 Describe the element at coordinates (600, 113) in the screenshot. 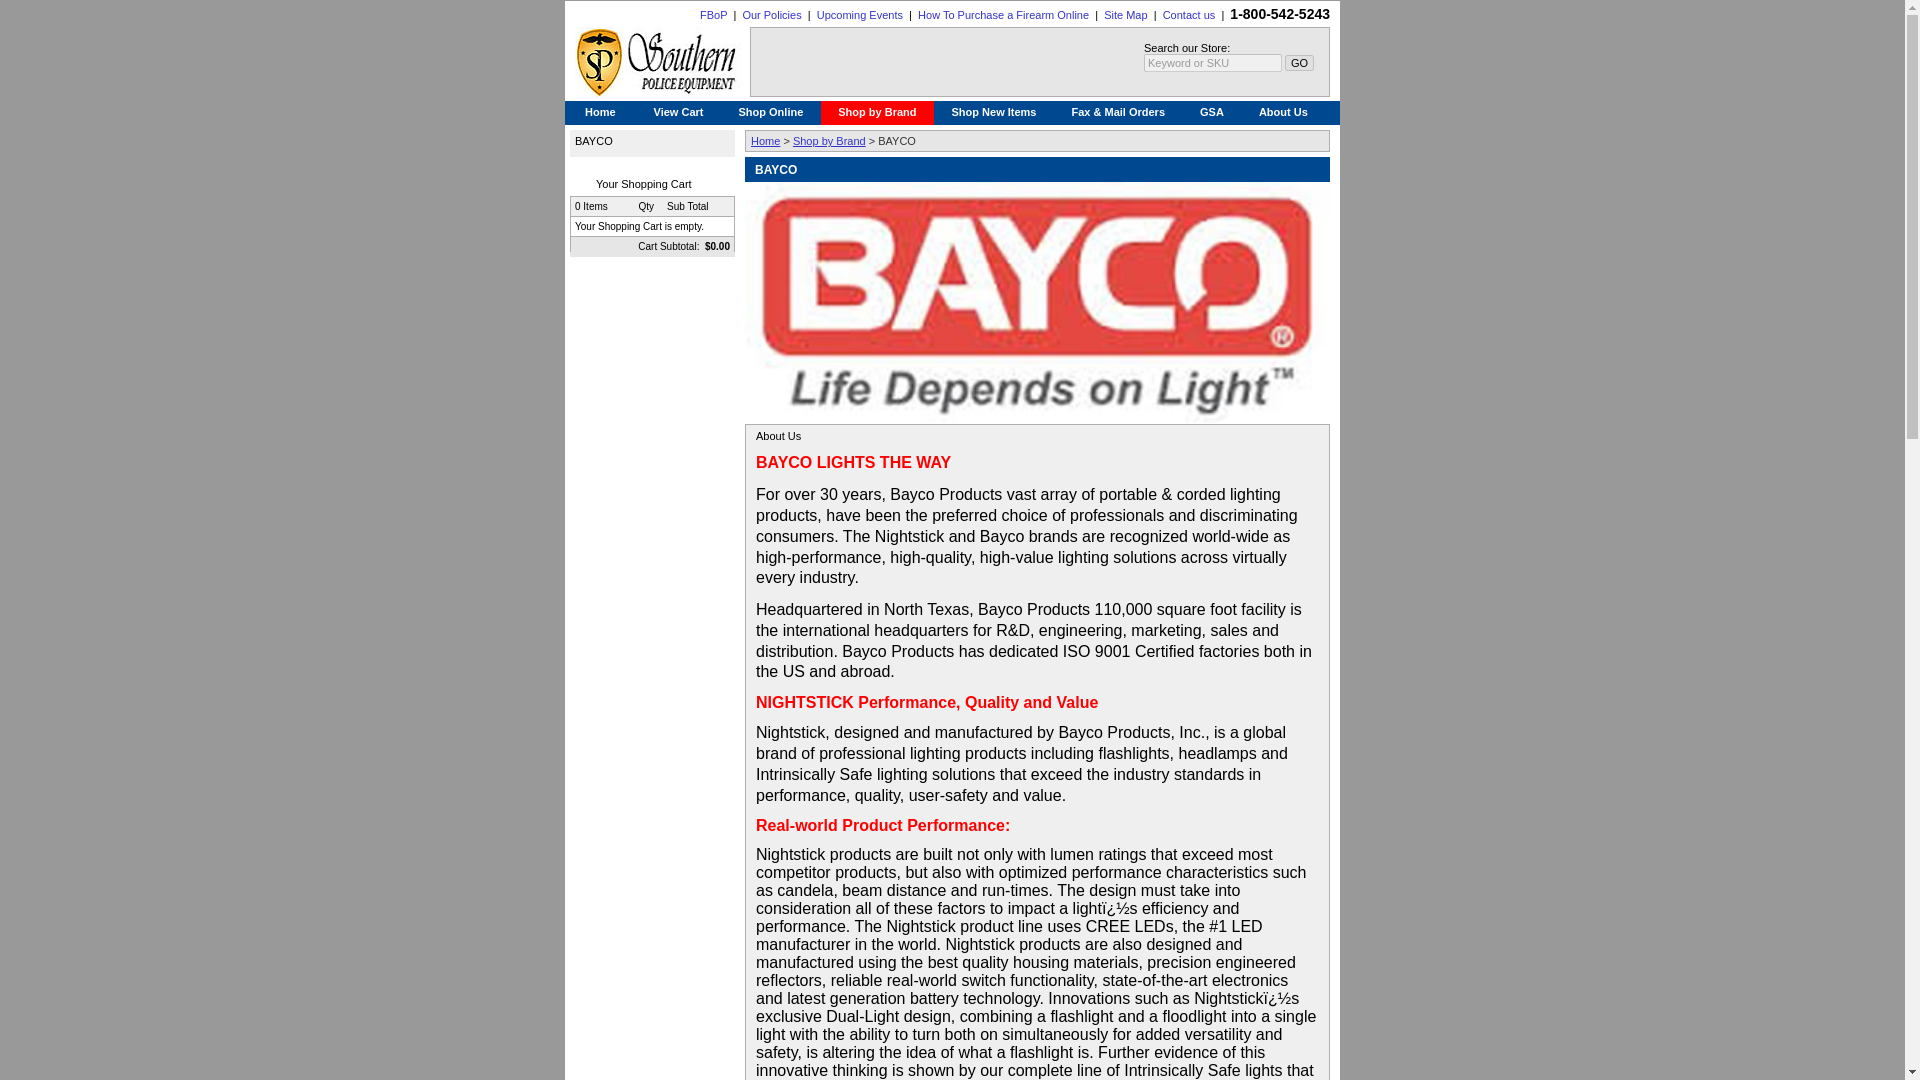

I see `Home` at that location.